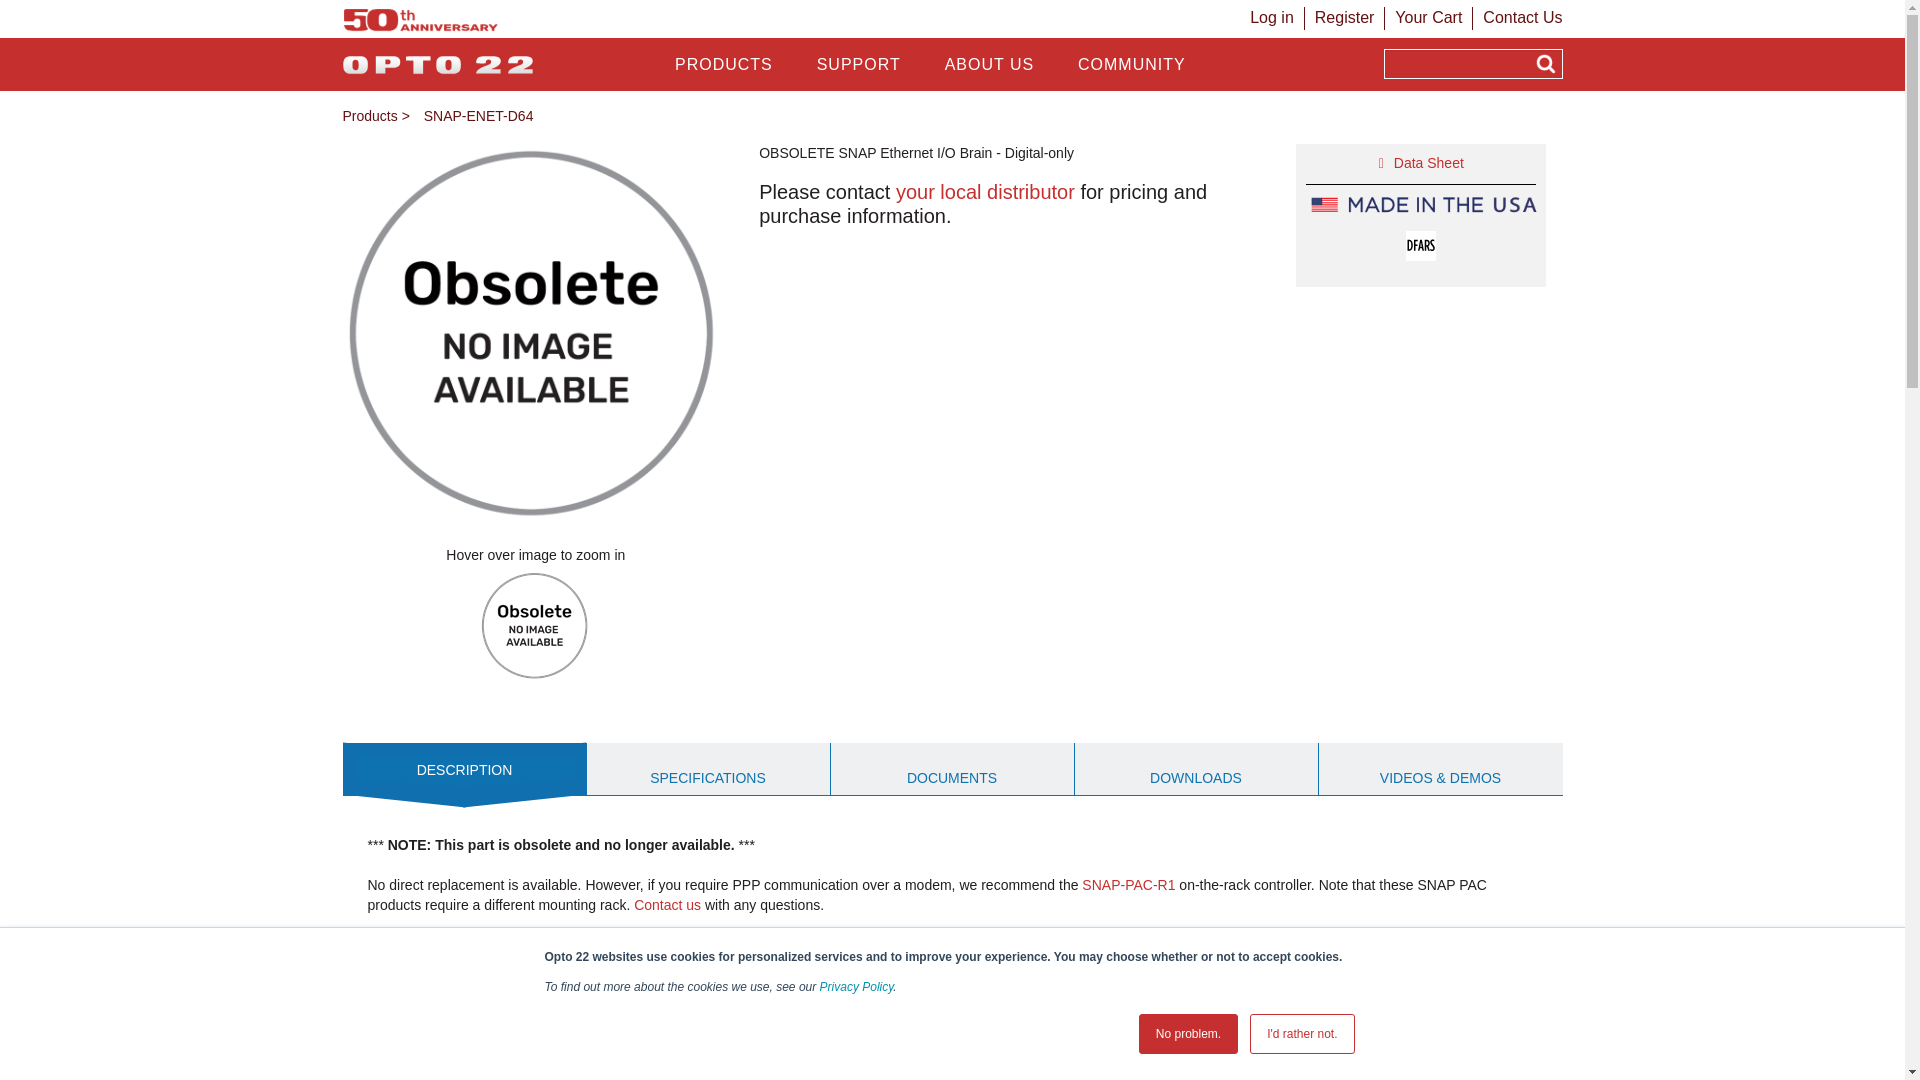 The height and width of the screenshot is (1080, 1920). Describe the element at coordinates (1301, 1034) in the screenshot. I see `I'd rather not.` at that location.